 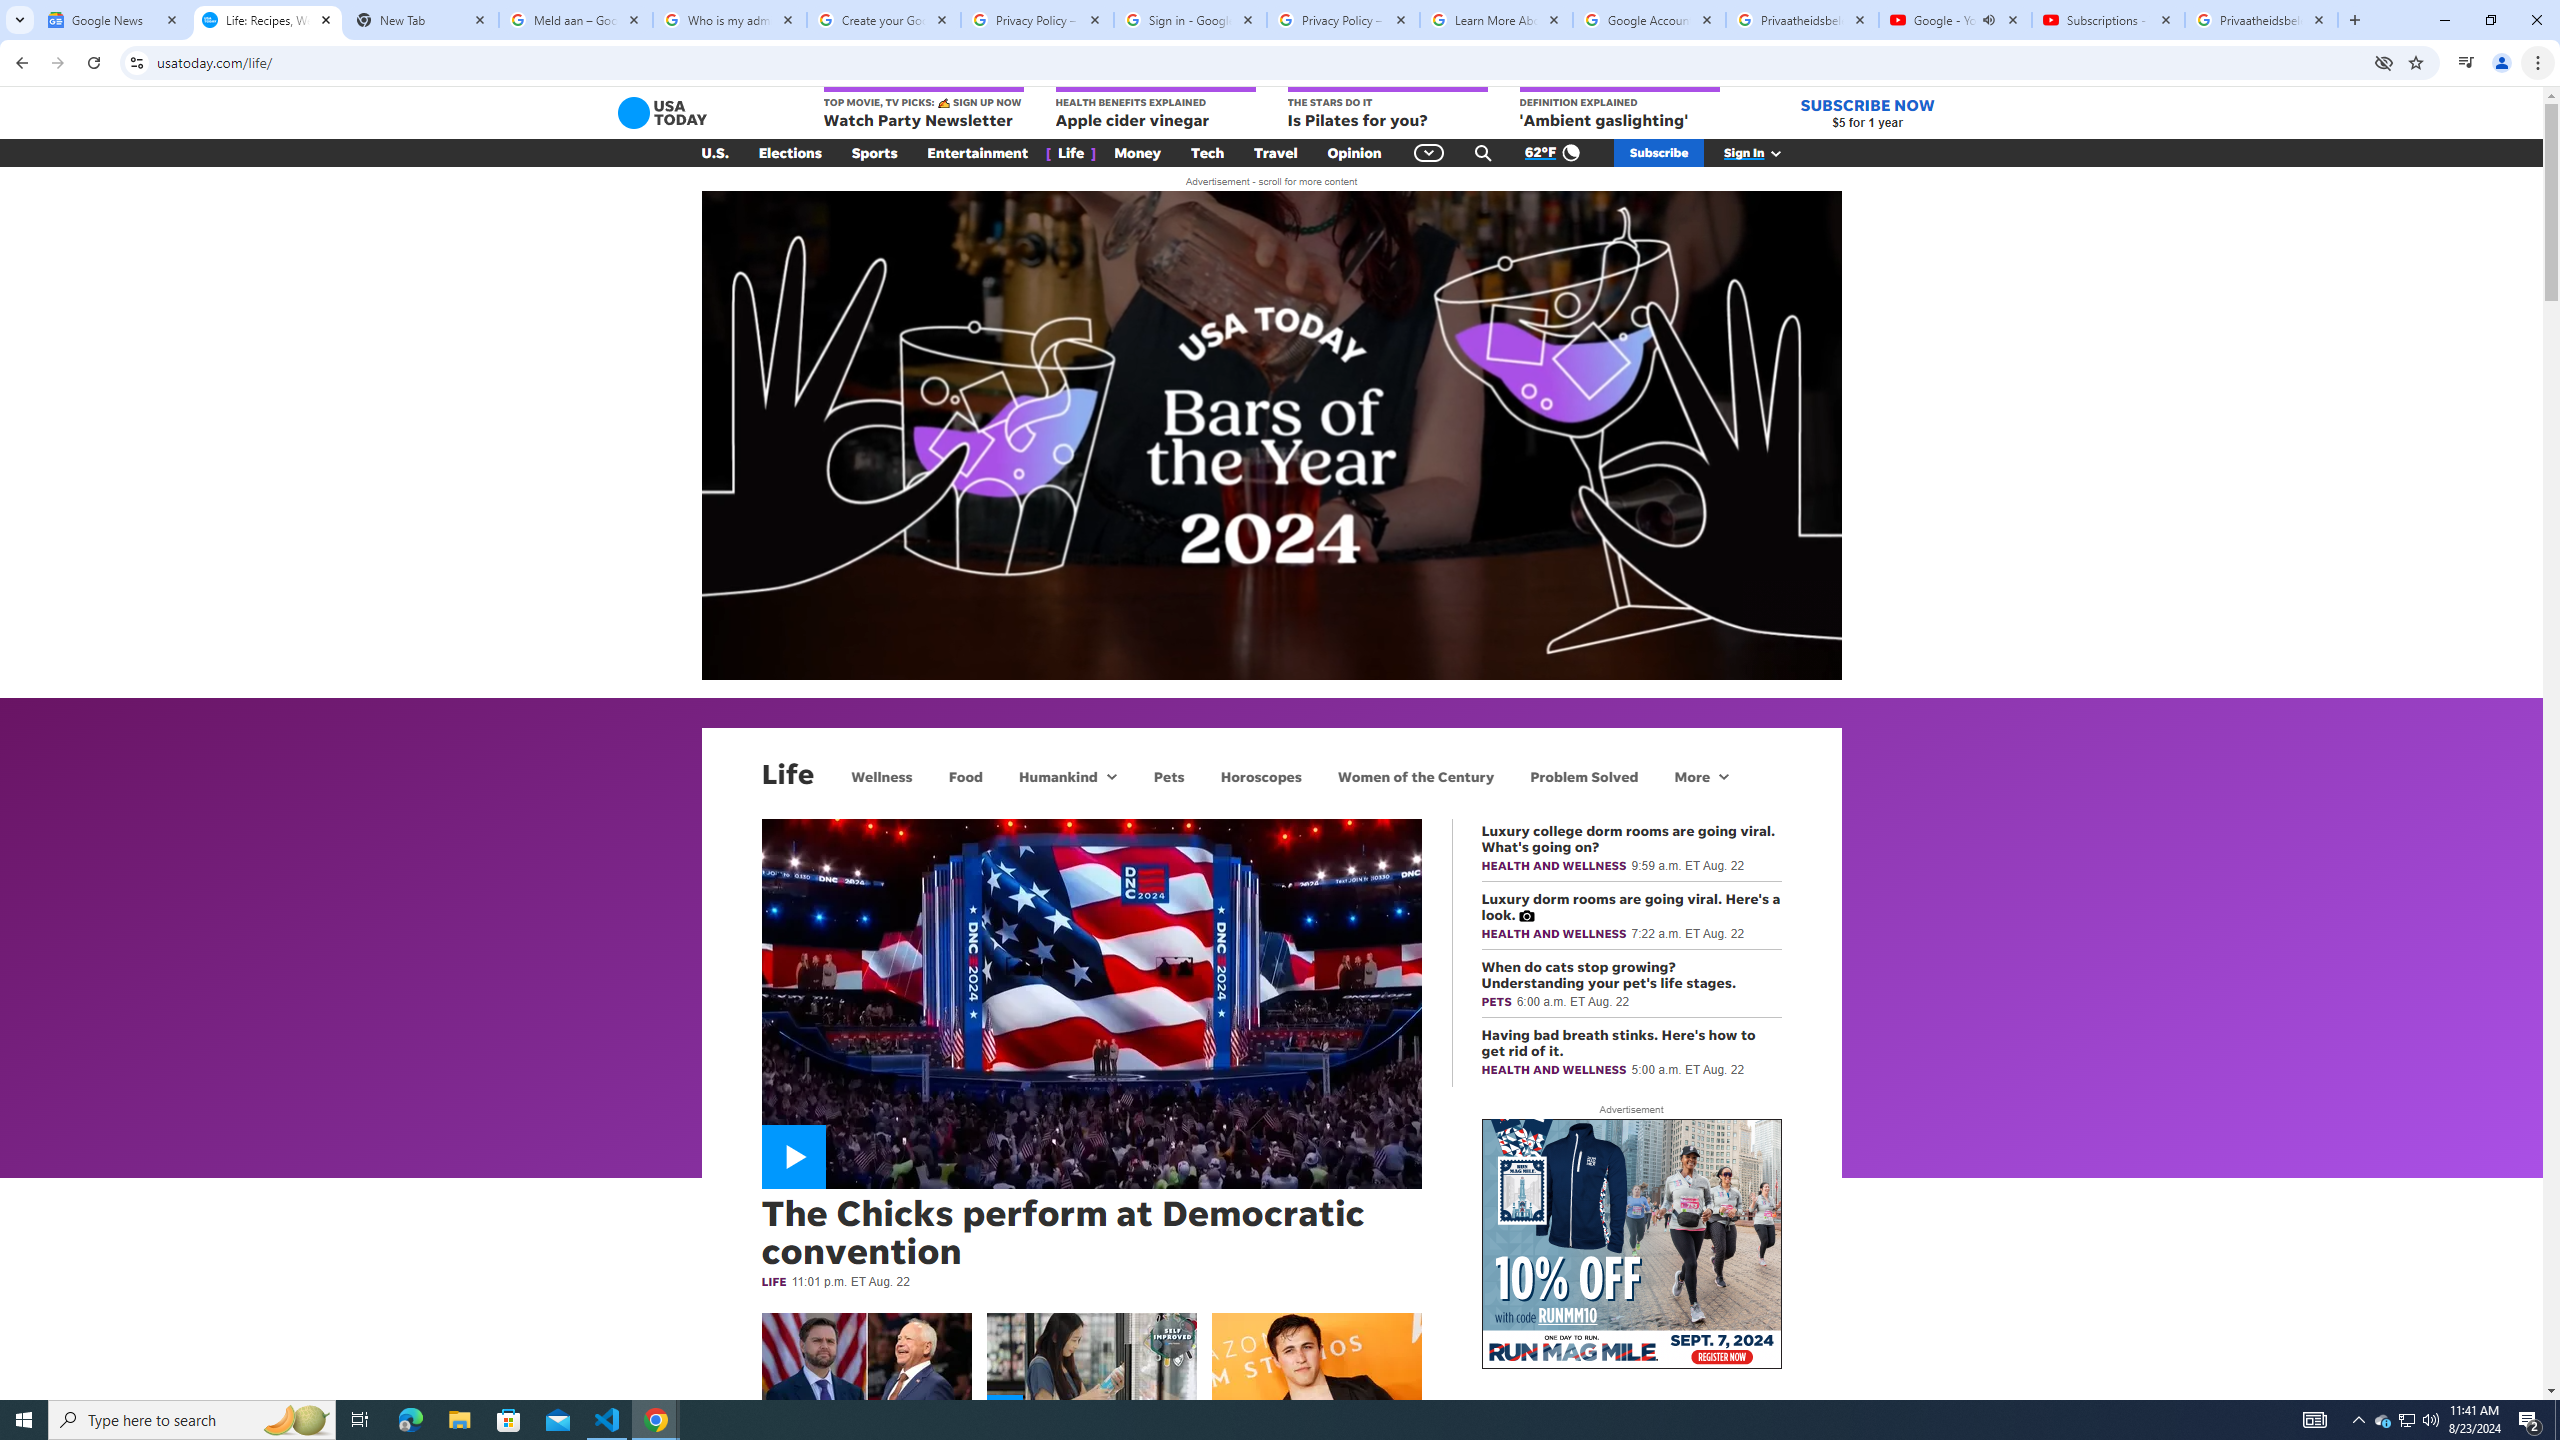 I want to click on More Humankind navigation, so click(x=1110, y=776).